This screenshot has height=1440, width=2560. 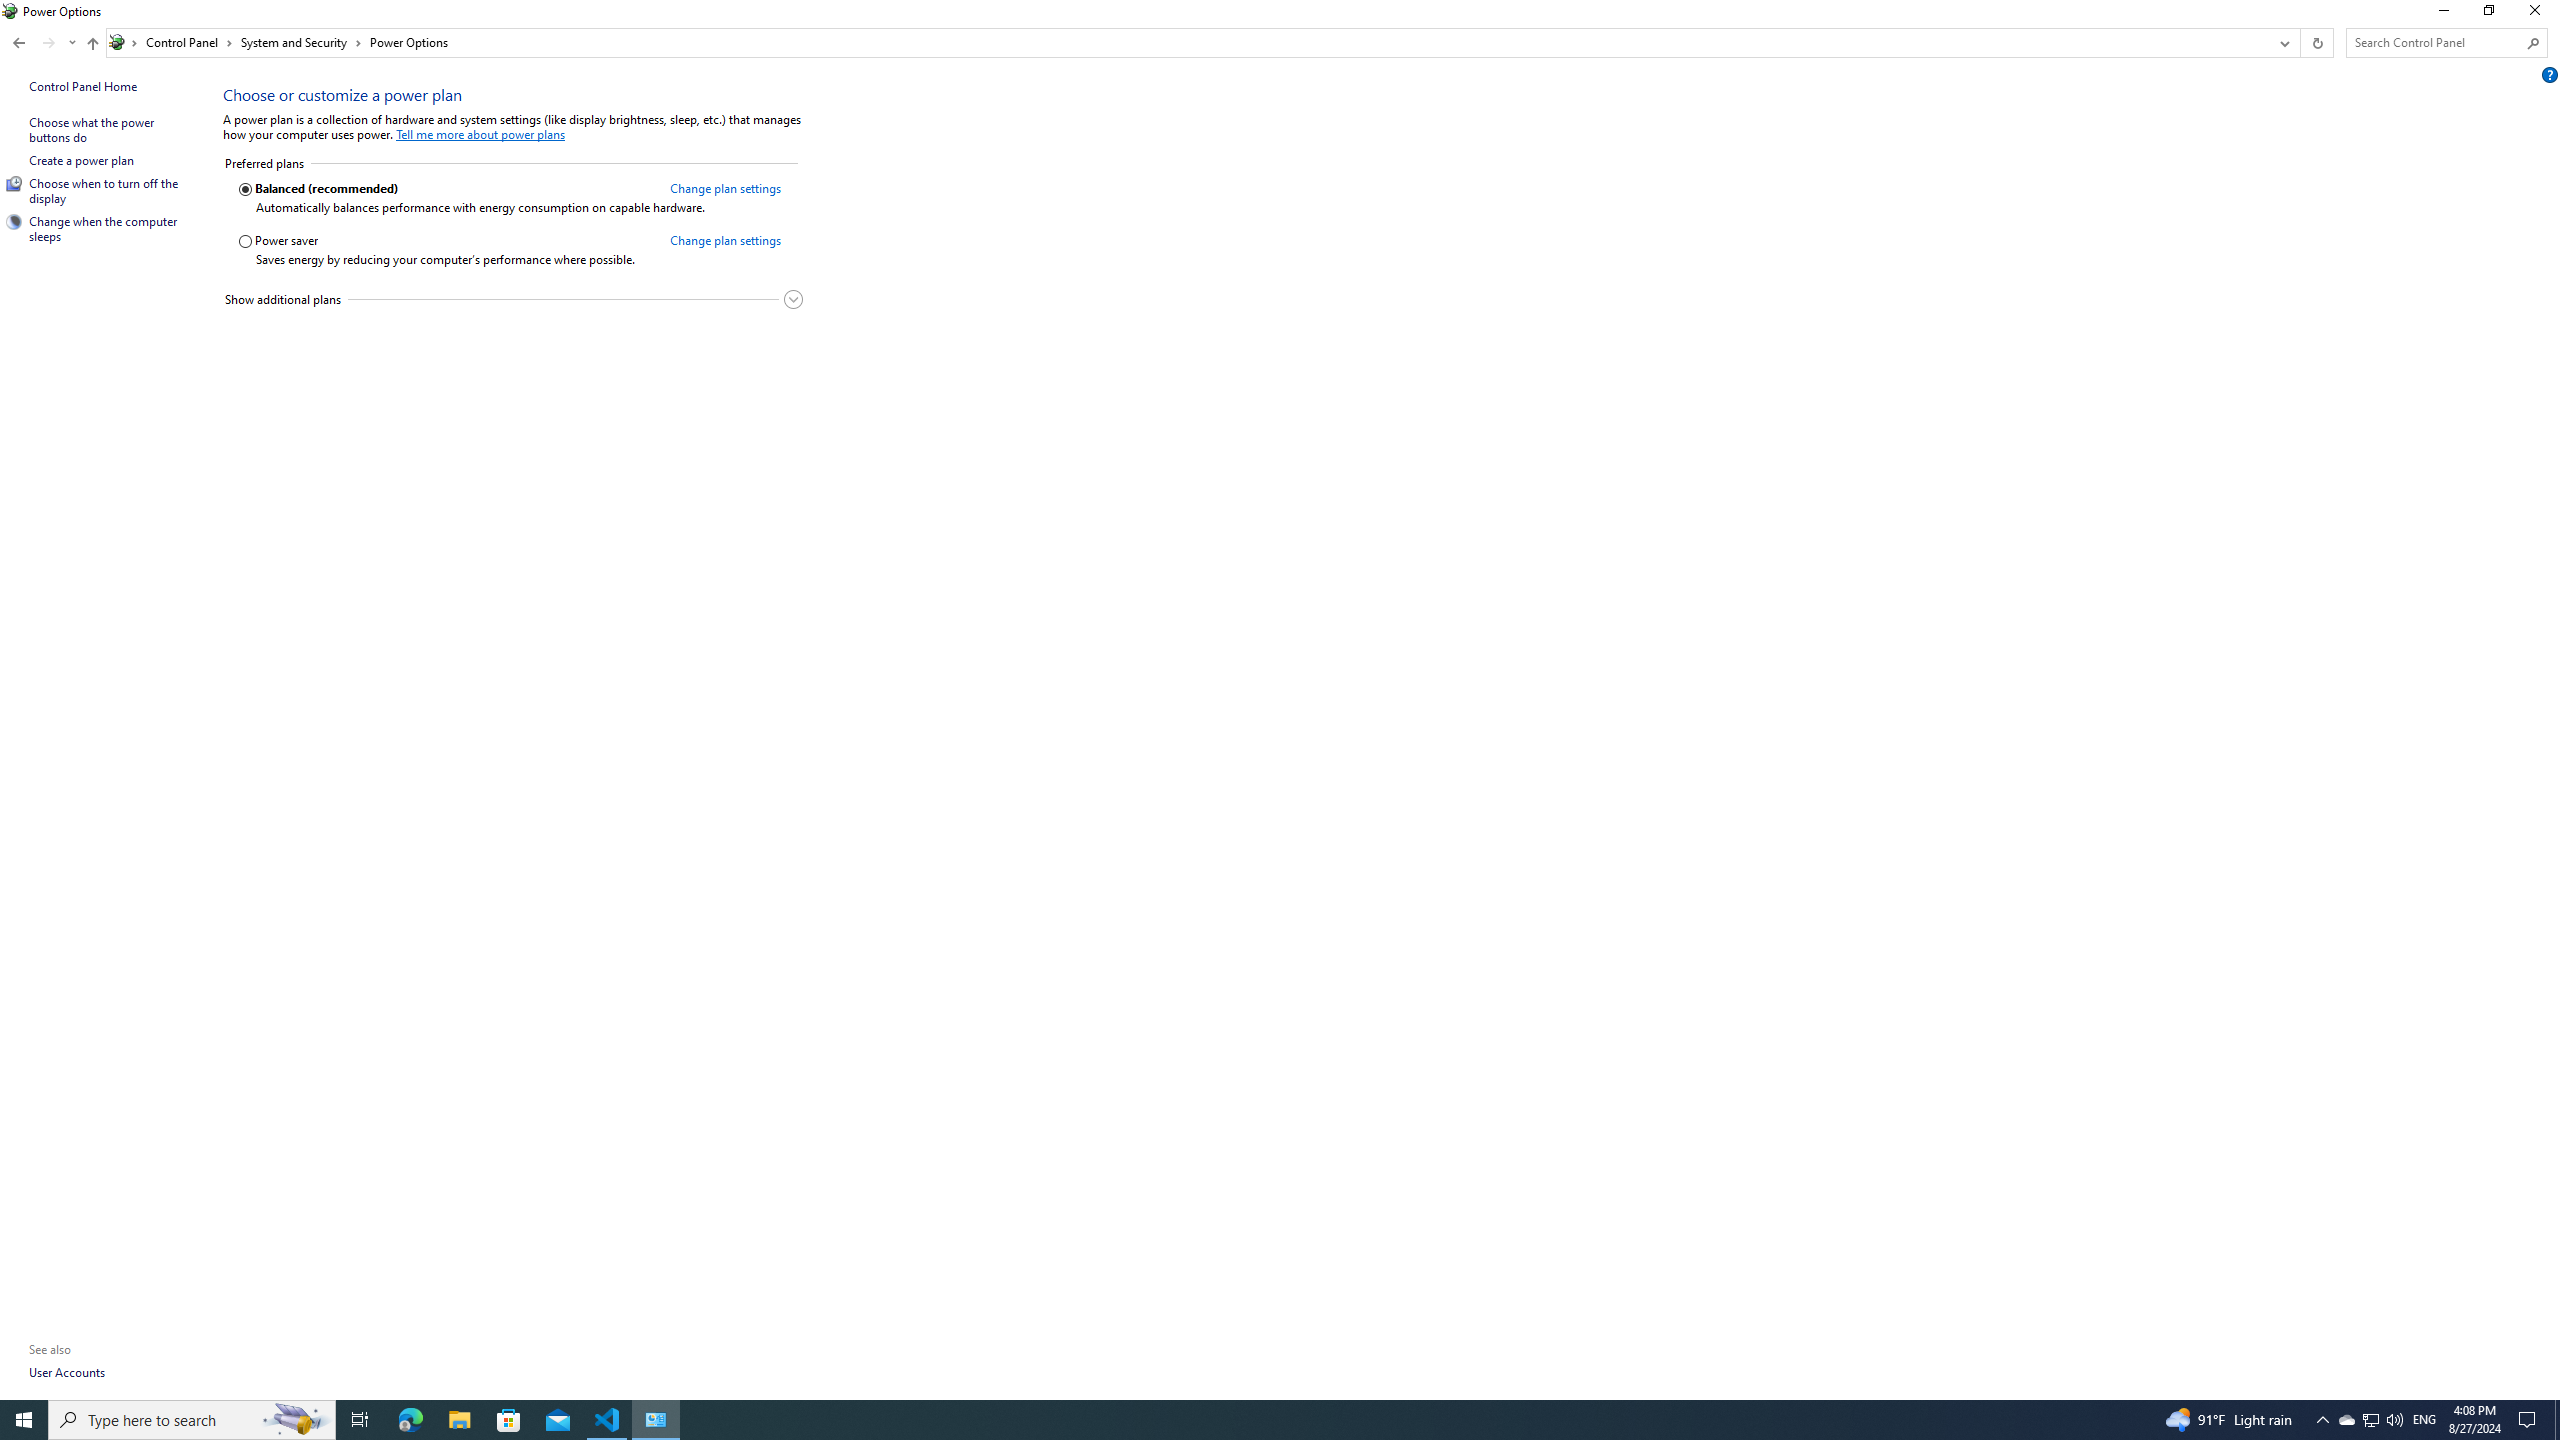 What do you see at coordinates (2488, 14) in the screenshot?
I see `Restore` at bounding box center [2488, 14].